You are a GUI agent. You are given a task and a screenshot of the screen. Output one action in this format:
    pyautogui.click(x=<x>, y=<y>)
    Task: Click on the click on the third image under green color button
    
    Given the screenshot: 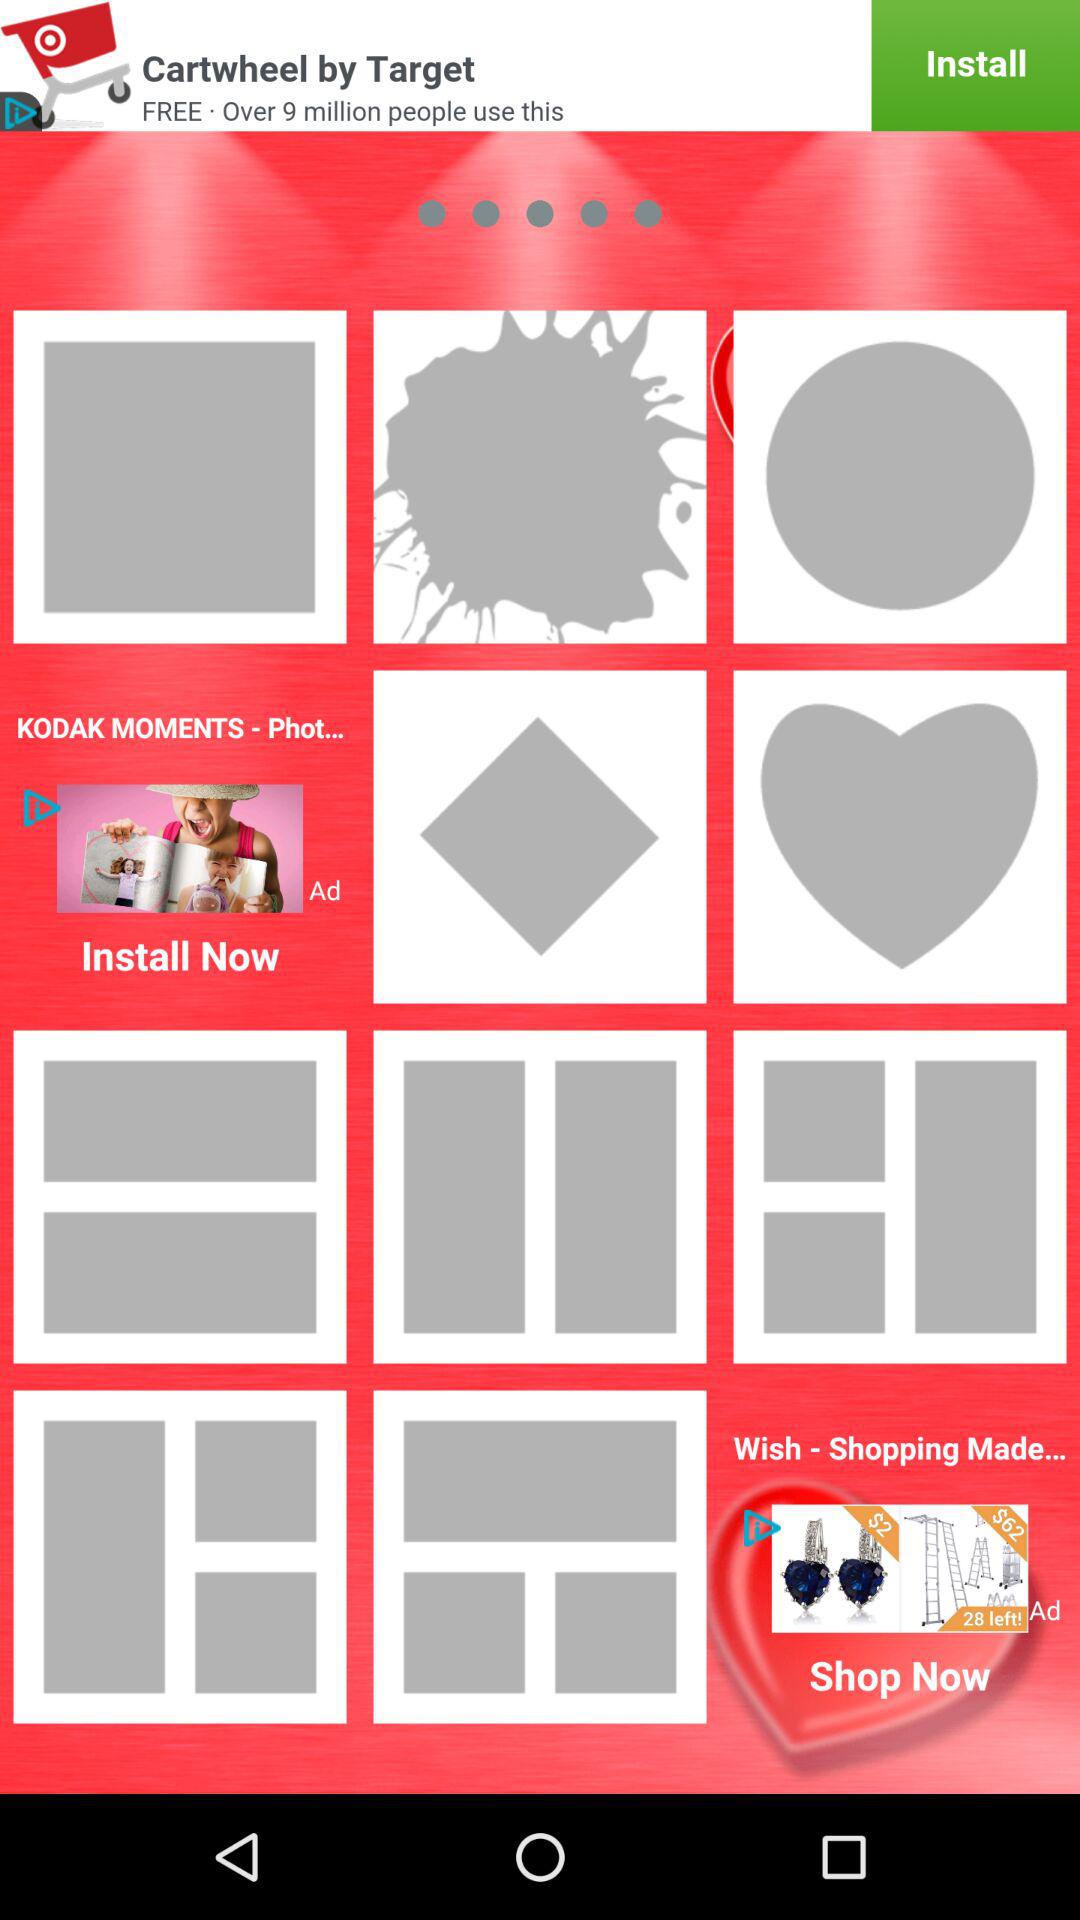 What is the action you would take?
    pyautogui.click(x=900, y=476)
    